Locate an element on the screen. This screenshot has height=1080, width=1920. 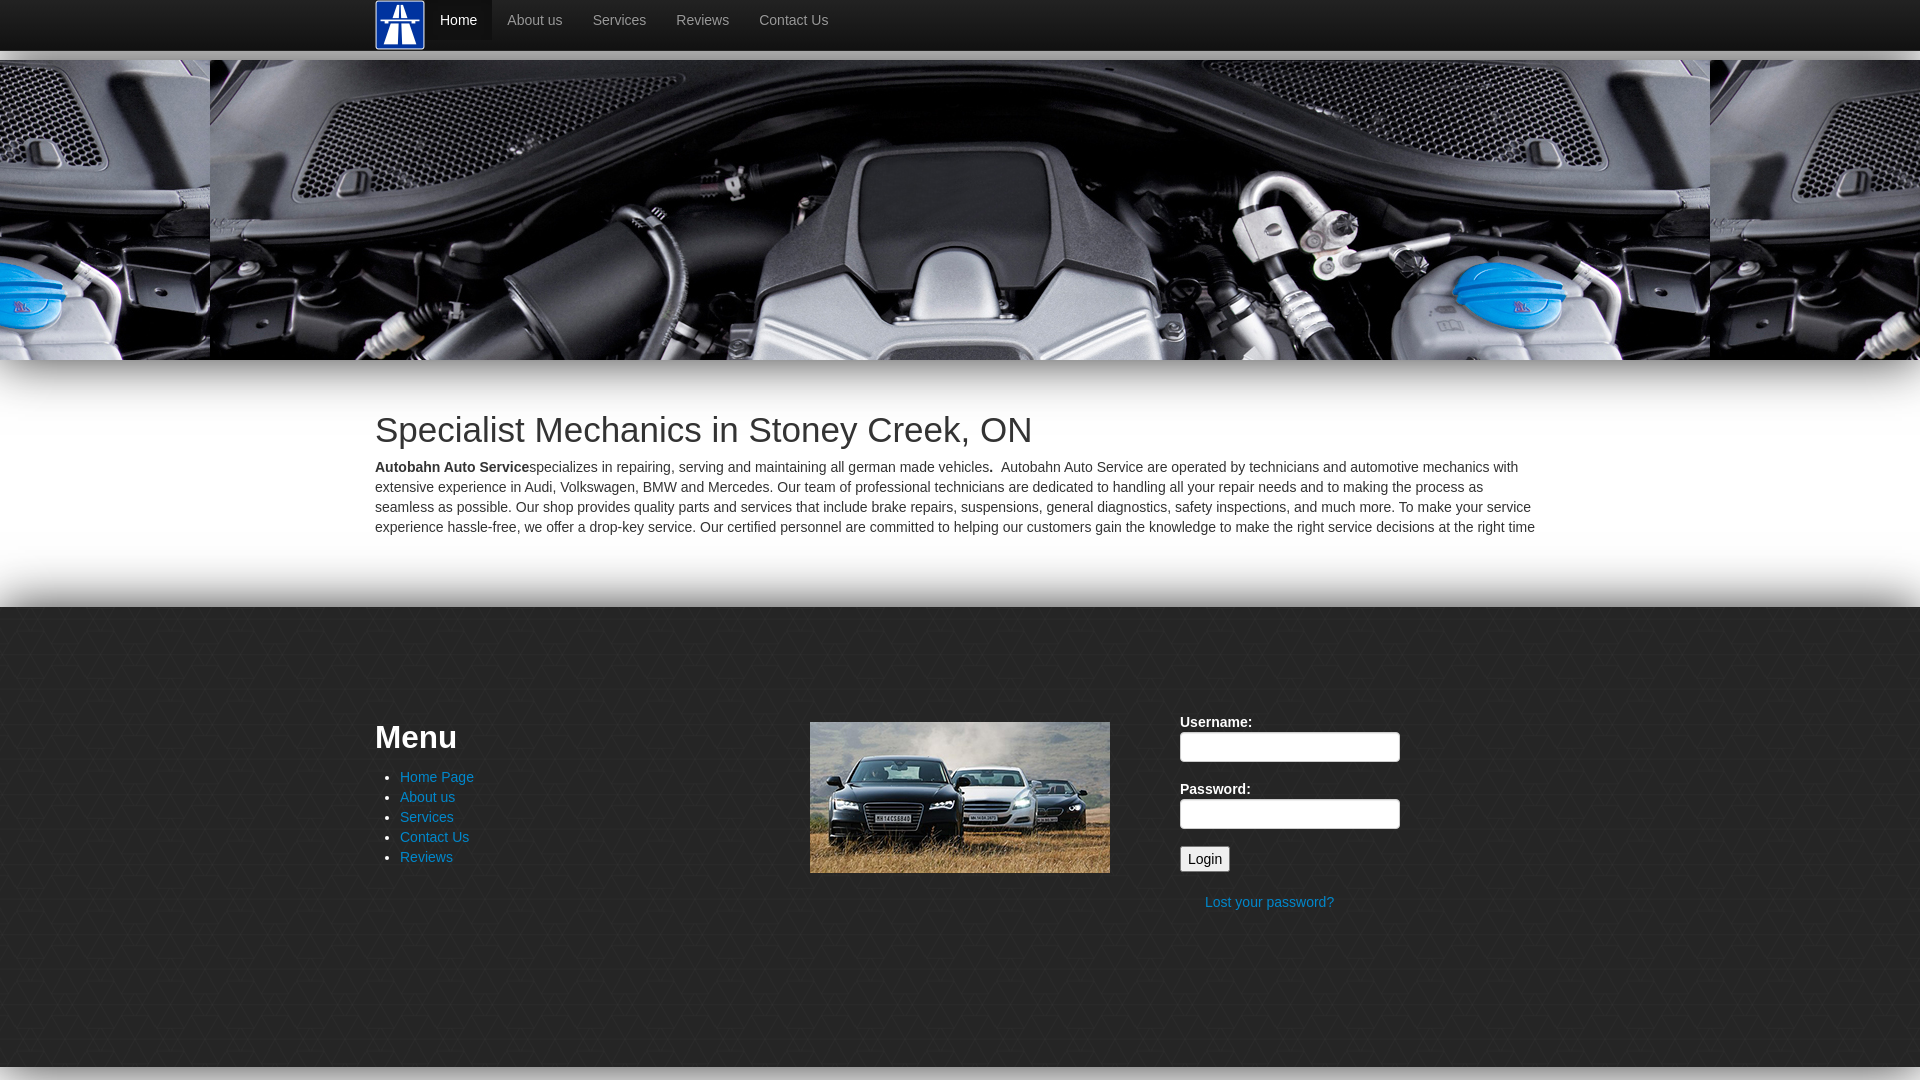
Reviews is located at coordinates (702, 20).